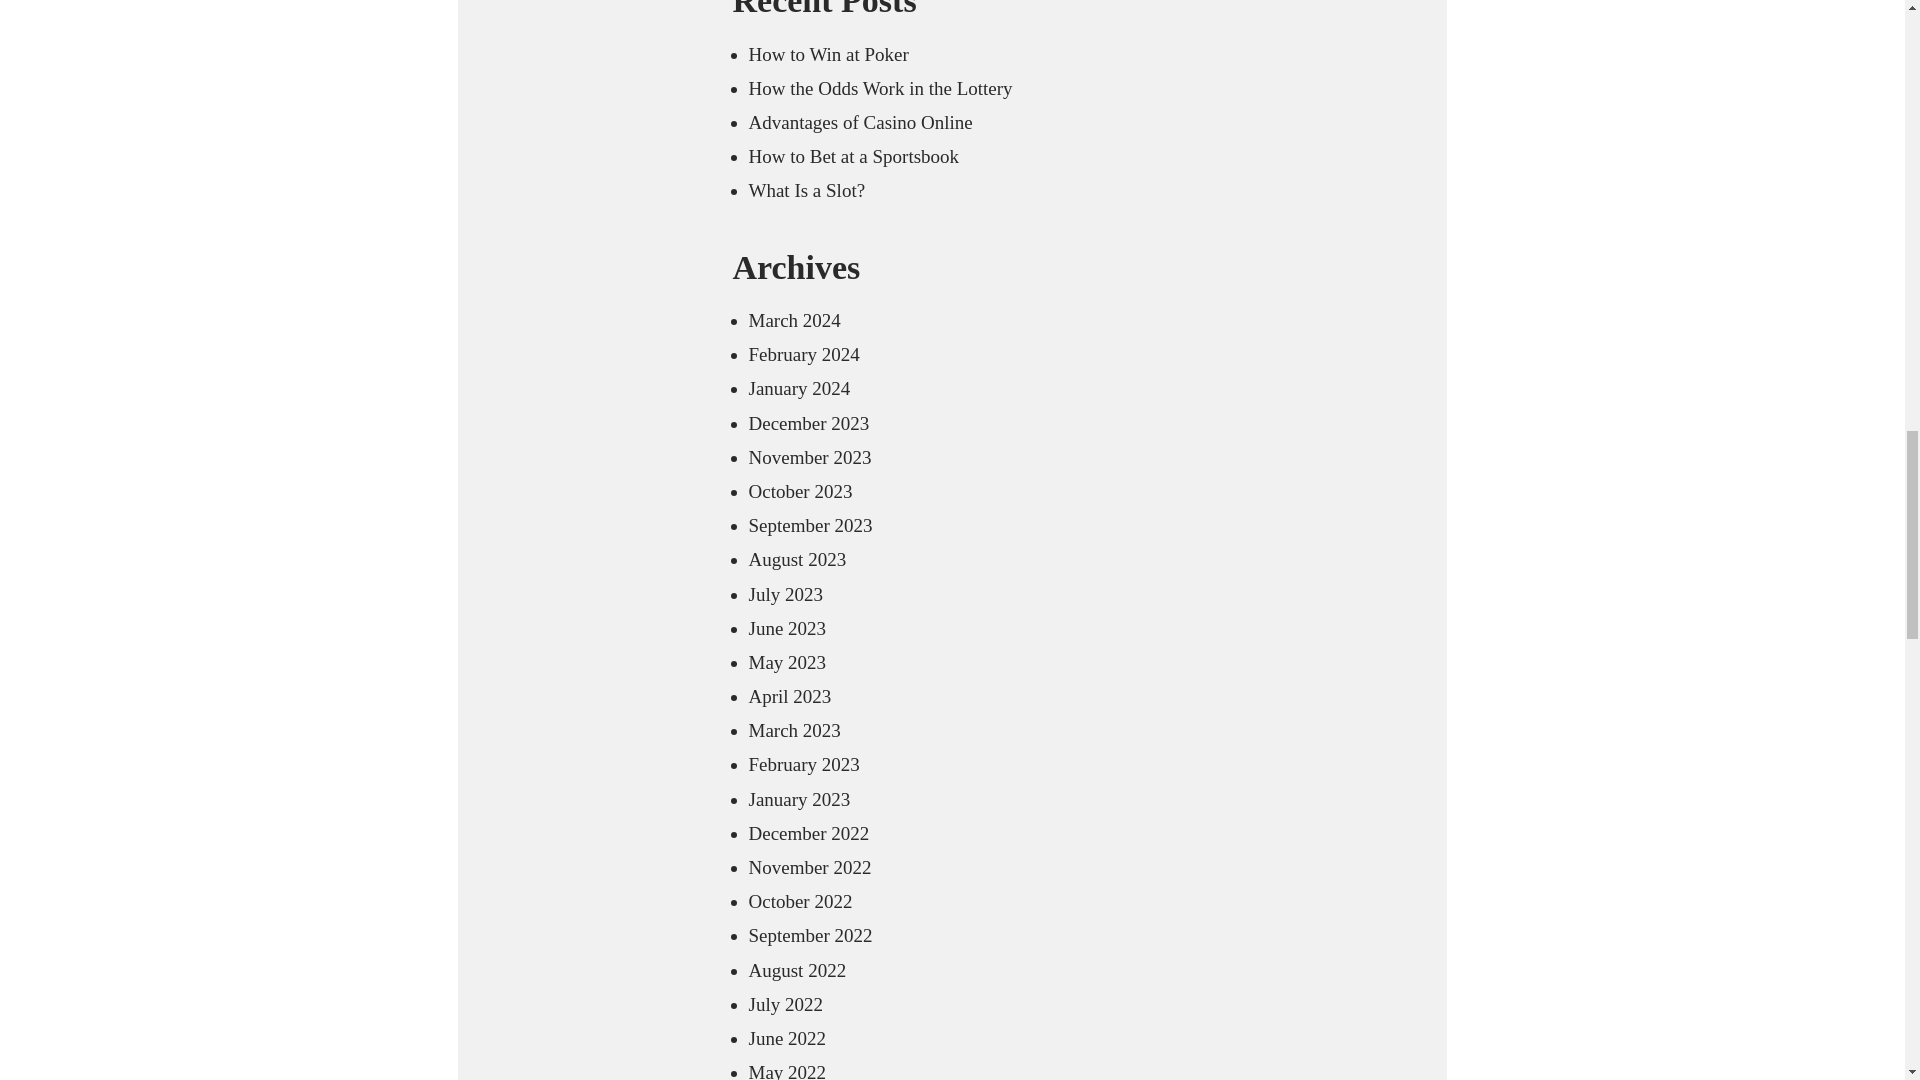 The height and width of the screenshot is (1080, 1920). I want to click on September 2022, so click(810, 935).